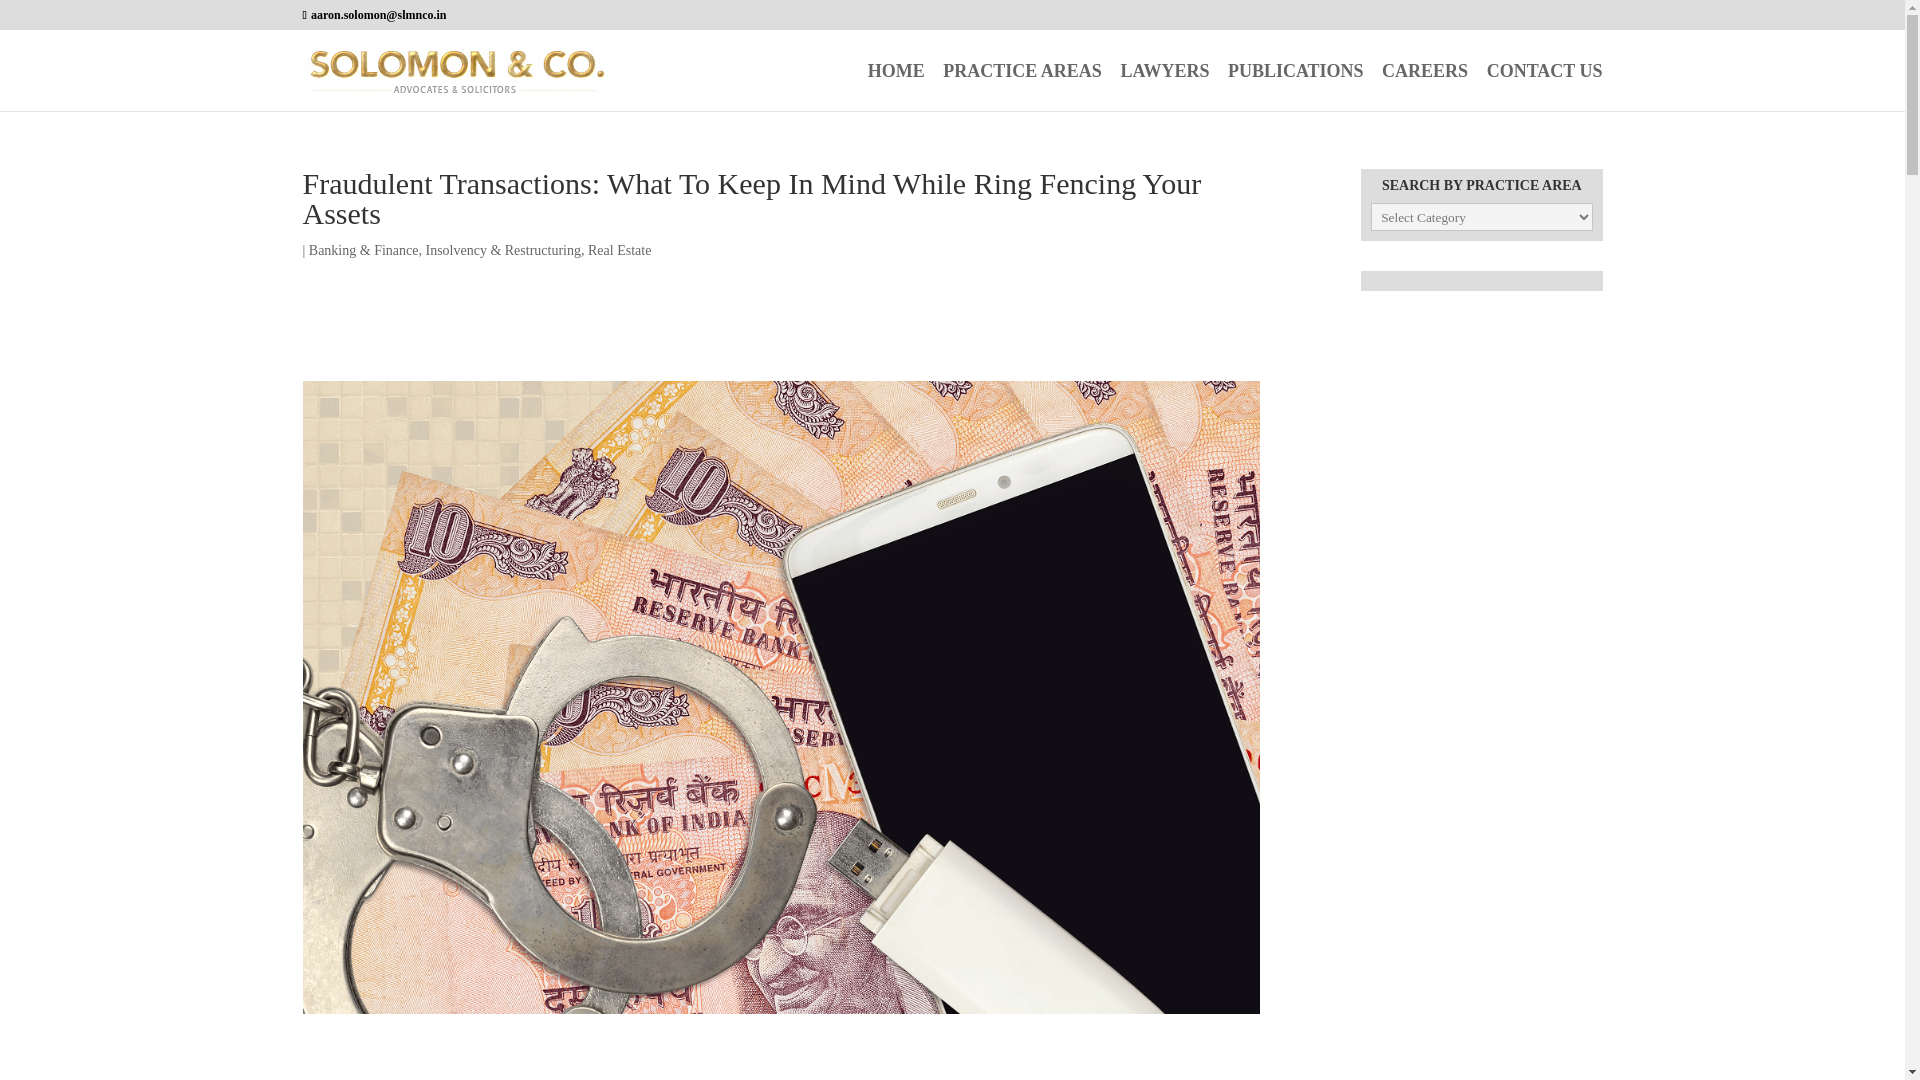 The image size is (1920, 1080). Describe the element at coordinates (1425, 87) in the screenshot. I see `CAREERS` at that location.